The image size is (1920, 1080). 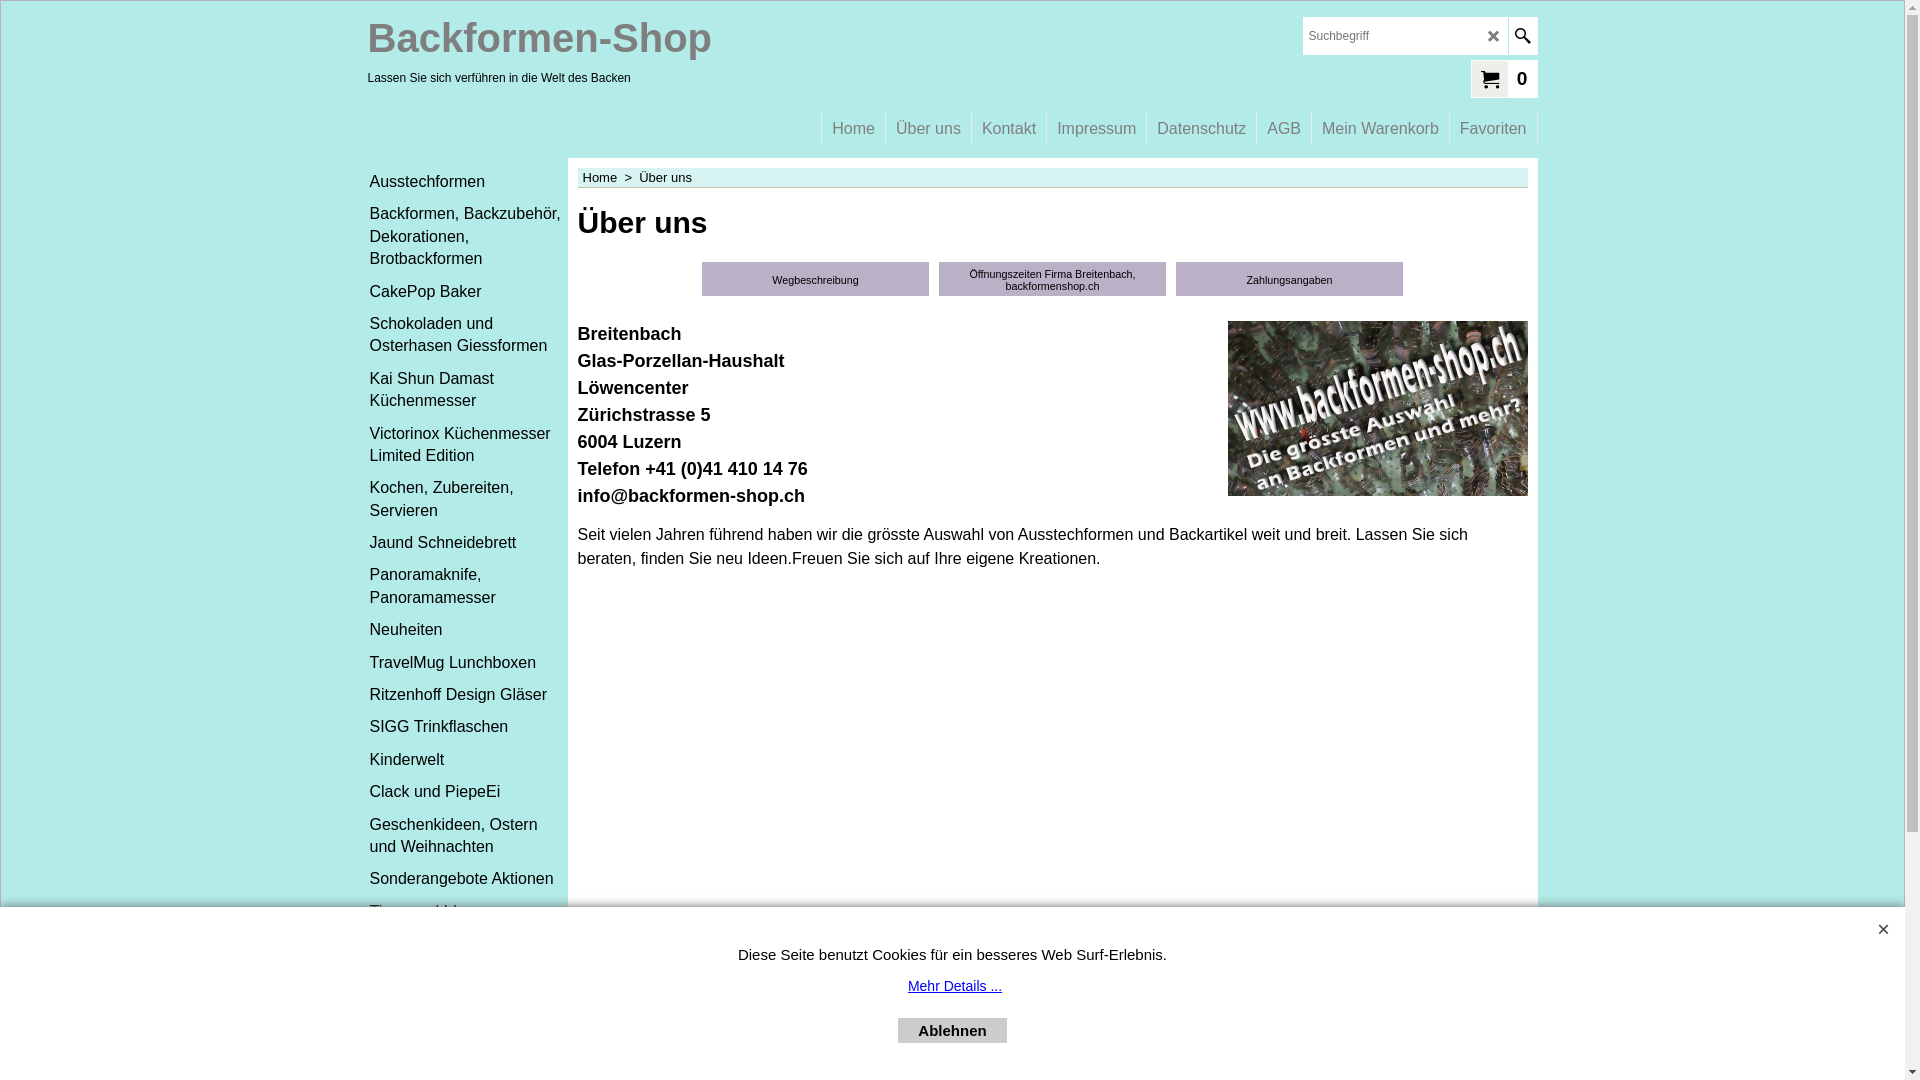 What do you see at coordinates (1494, 36) in the screenshot?
I see `LD_CANCEL` at bounding box center [1494, 36].